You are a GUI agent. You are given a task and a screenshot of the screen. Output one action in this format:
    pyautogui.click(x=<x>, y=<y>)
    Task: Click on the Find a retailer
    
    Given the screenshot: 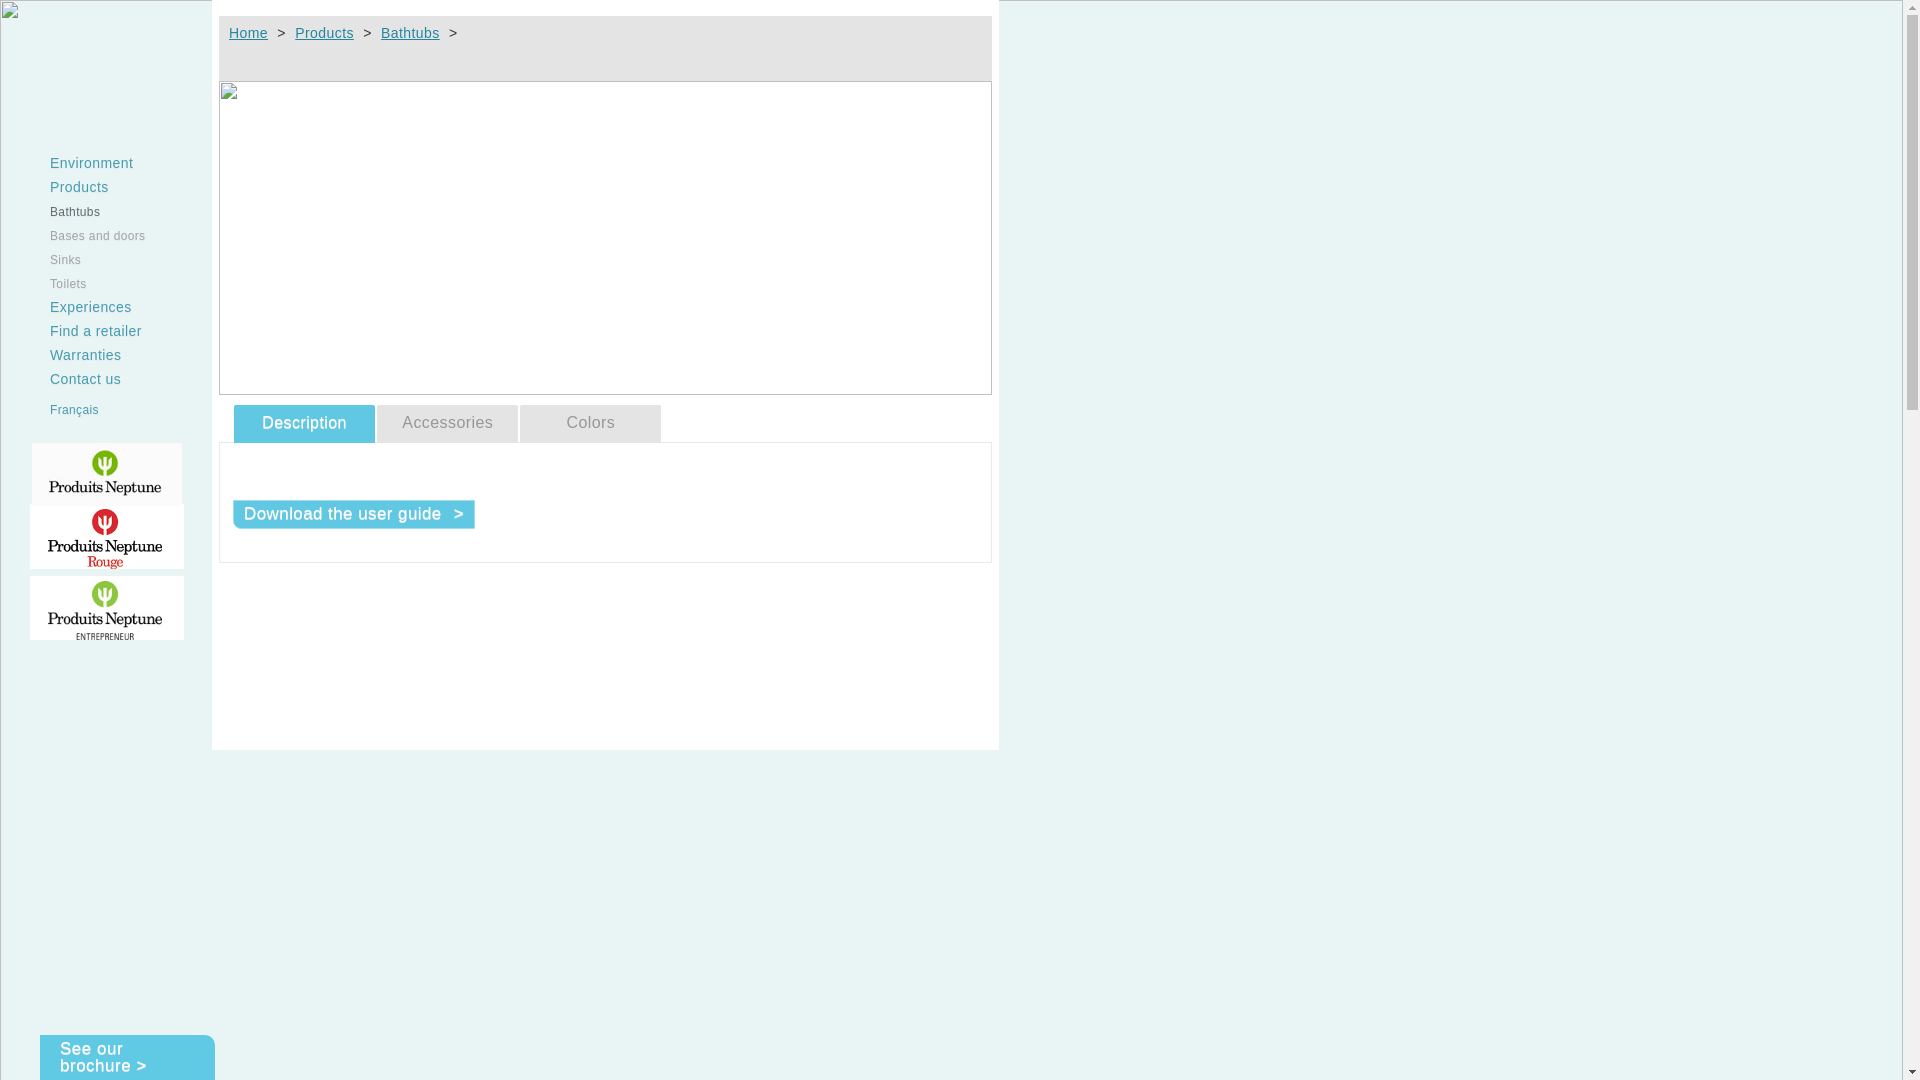 What is the action you would take?
    pyautogui.click(x=86, y=331)
    